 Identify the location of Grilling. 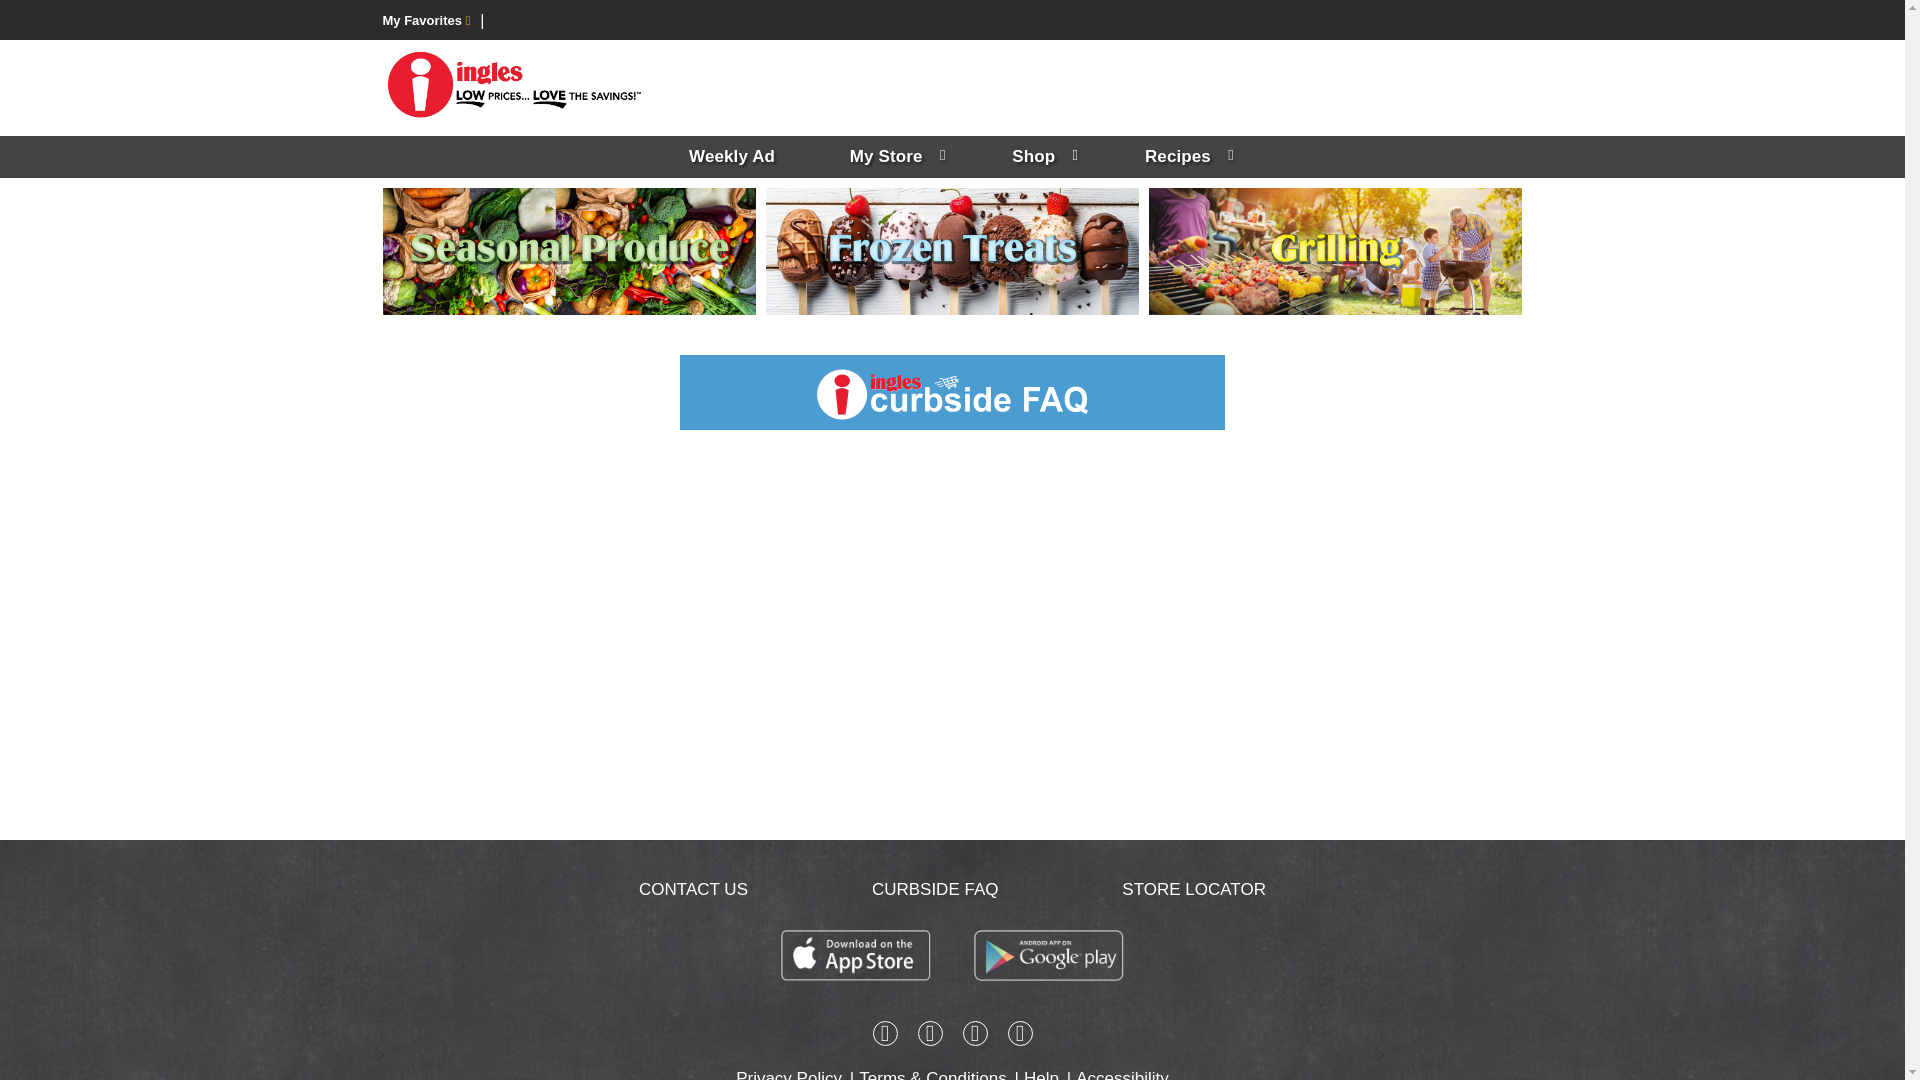
(1335, 252).